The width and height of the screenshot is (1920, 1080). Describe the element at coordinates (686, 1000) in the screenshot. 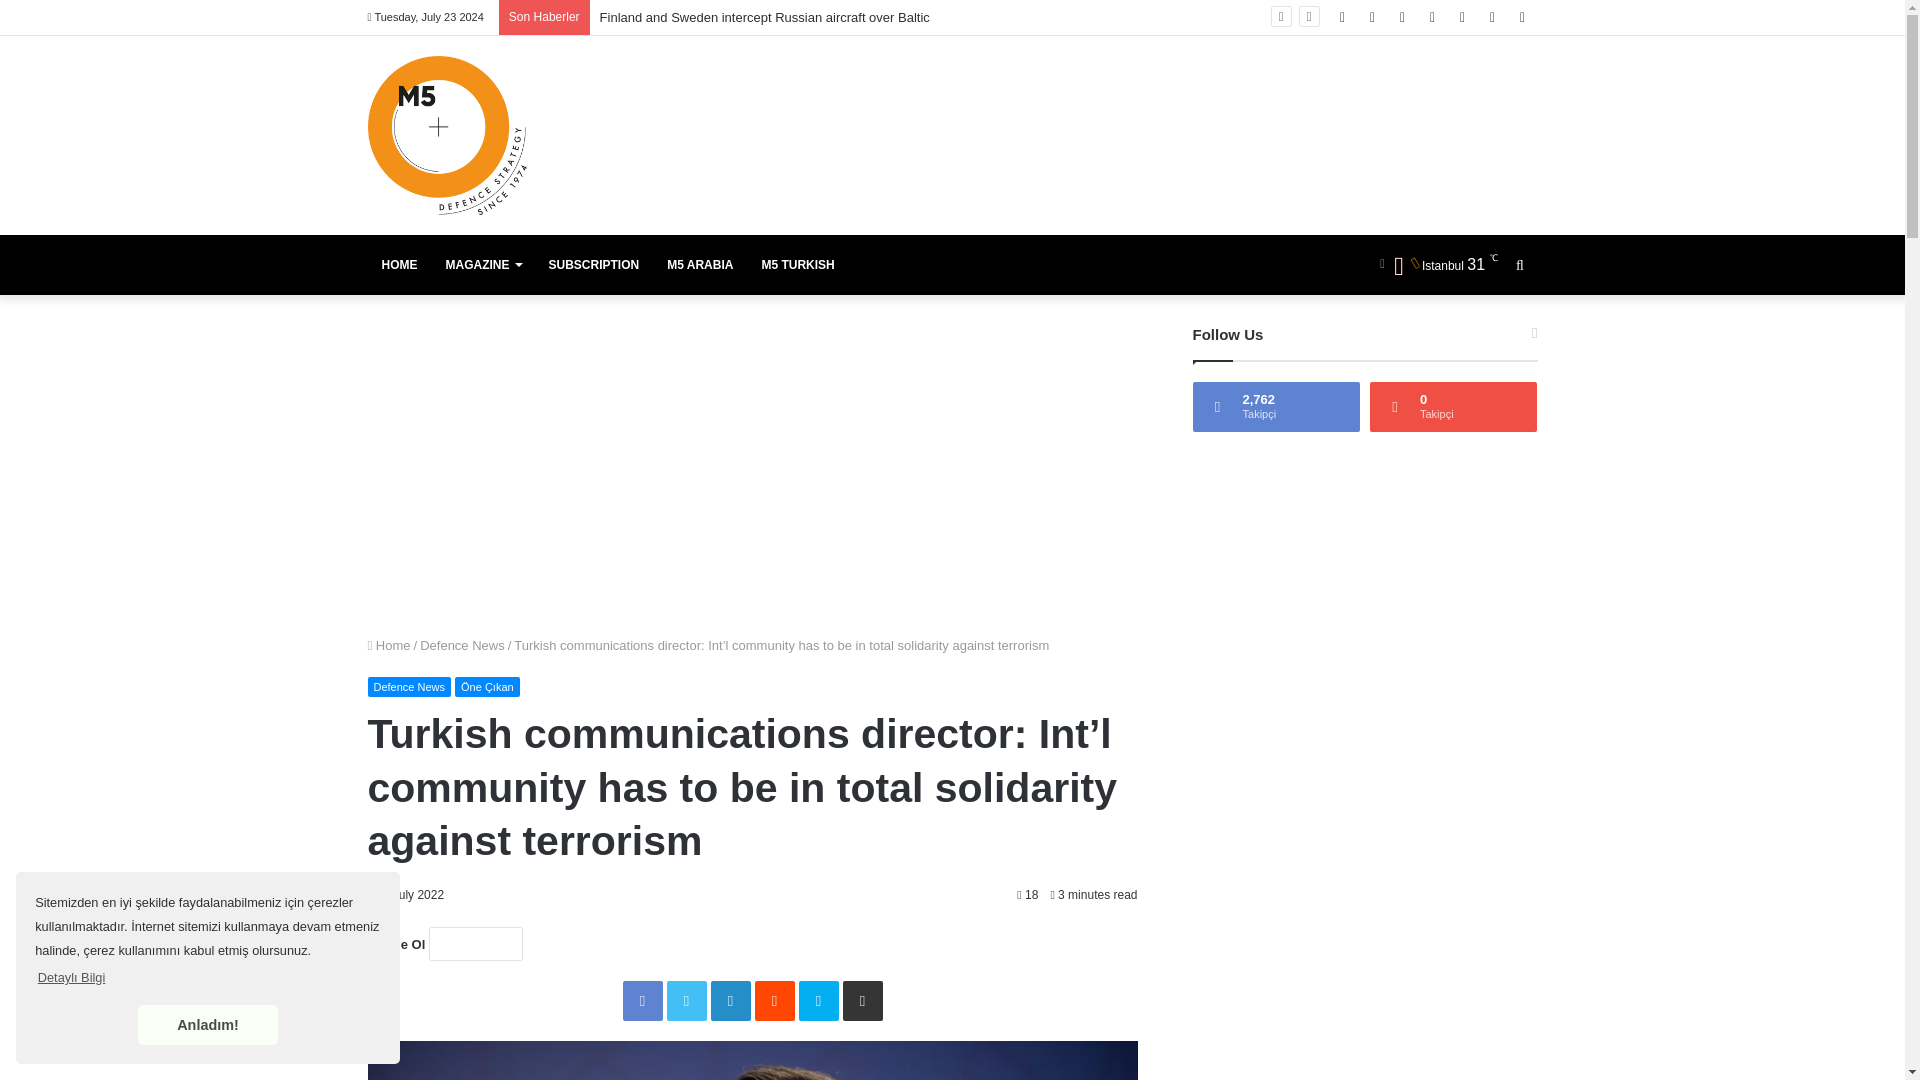

I see `Twitter` at that location.